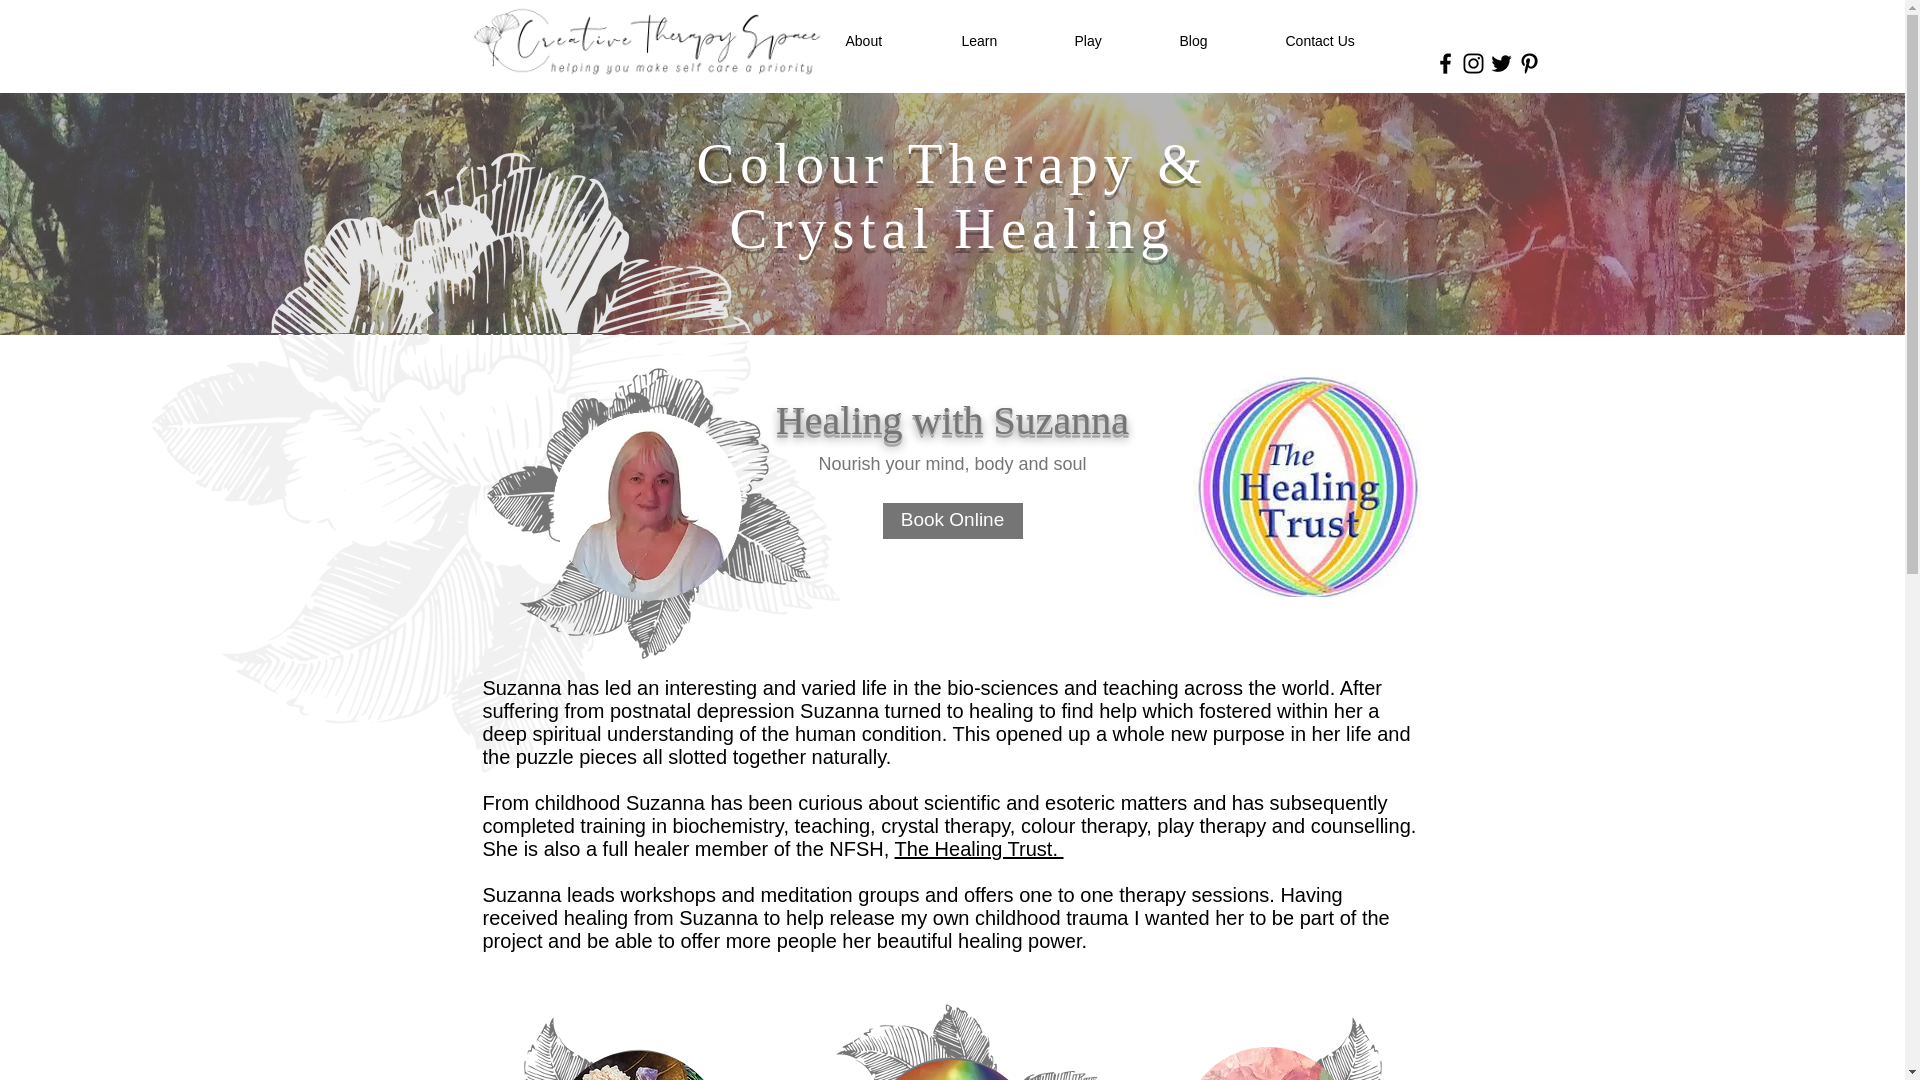  Describe the element at coordinates (978, 848) in the screenshot. I see `The Healing Trust. ` at that location.